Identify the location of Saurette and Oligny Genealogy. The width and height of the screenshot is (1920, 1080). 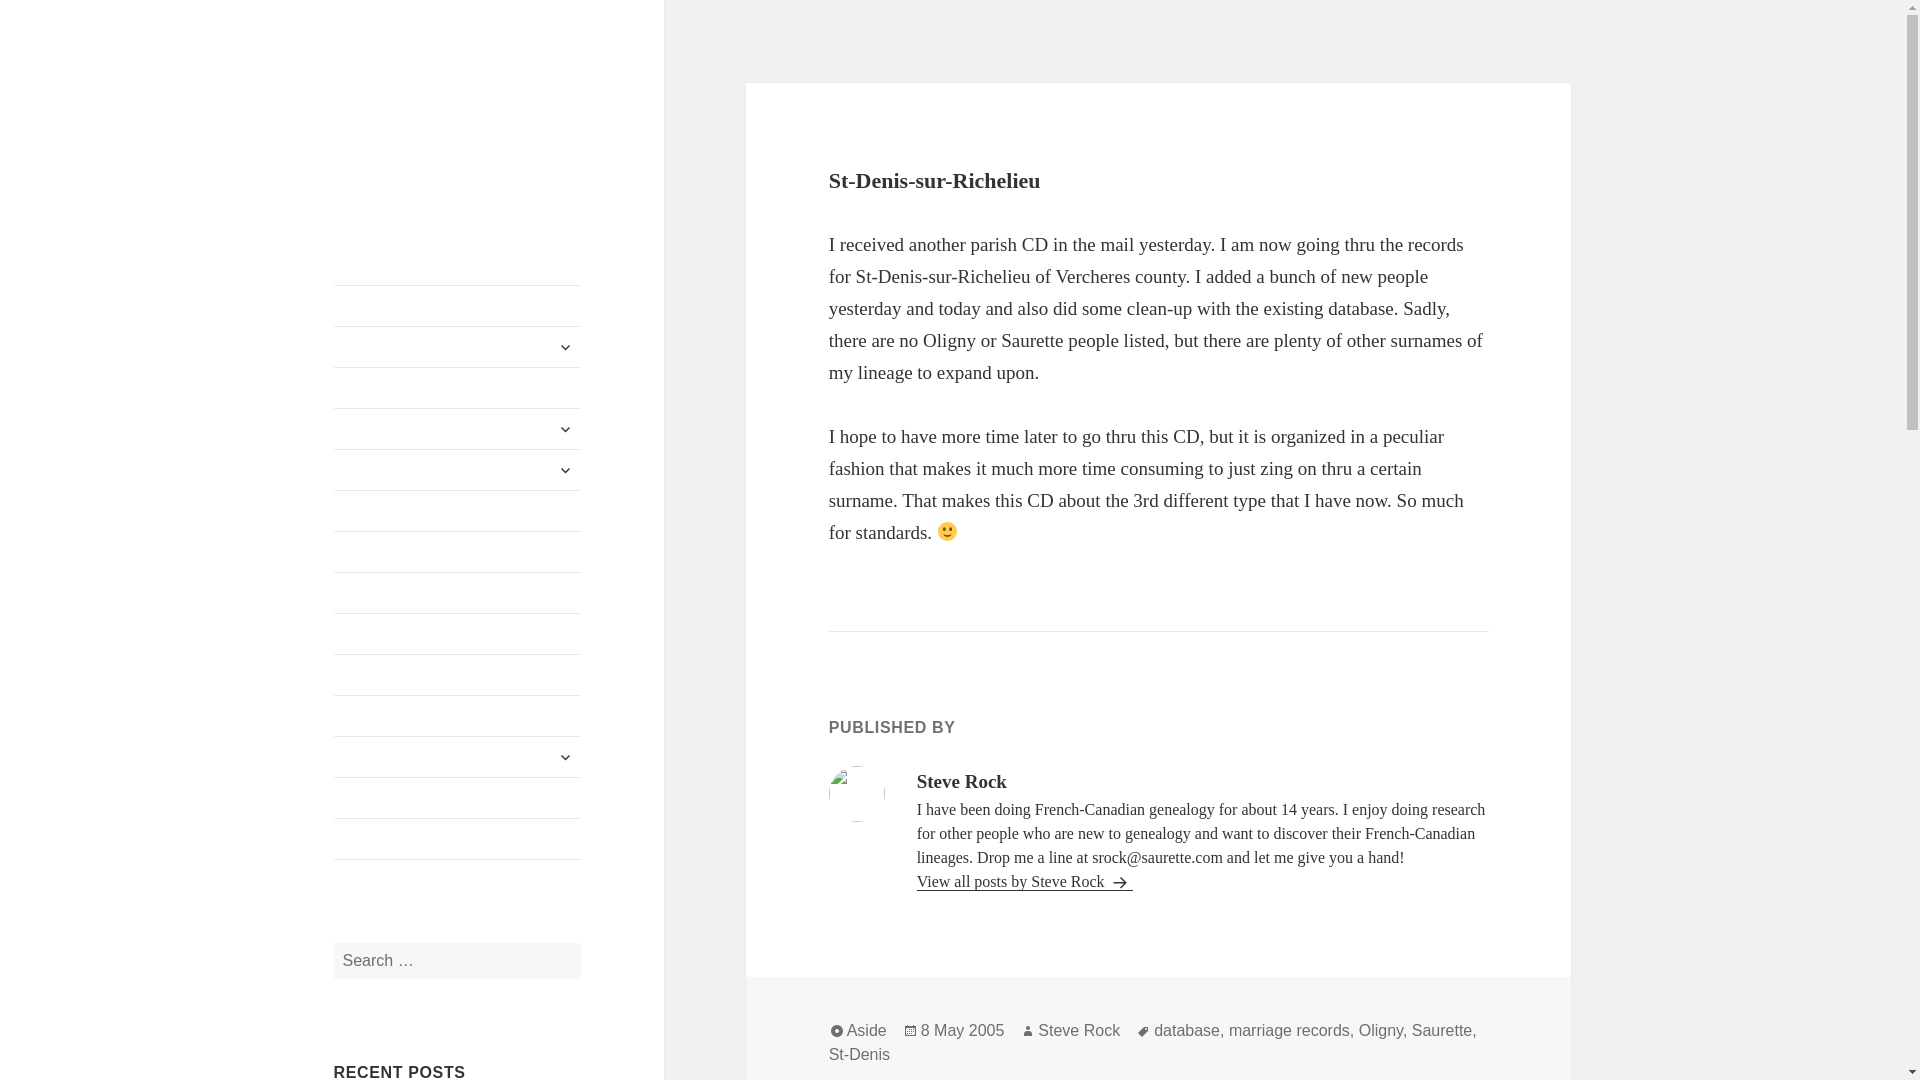
(449, 114).